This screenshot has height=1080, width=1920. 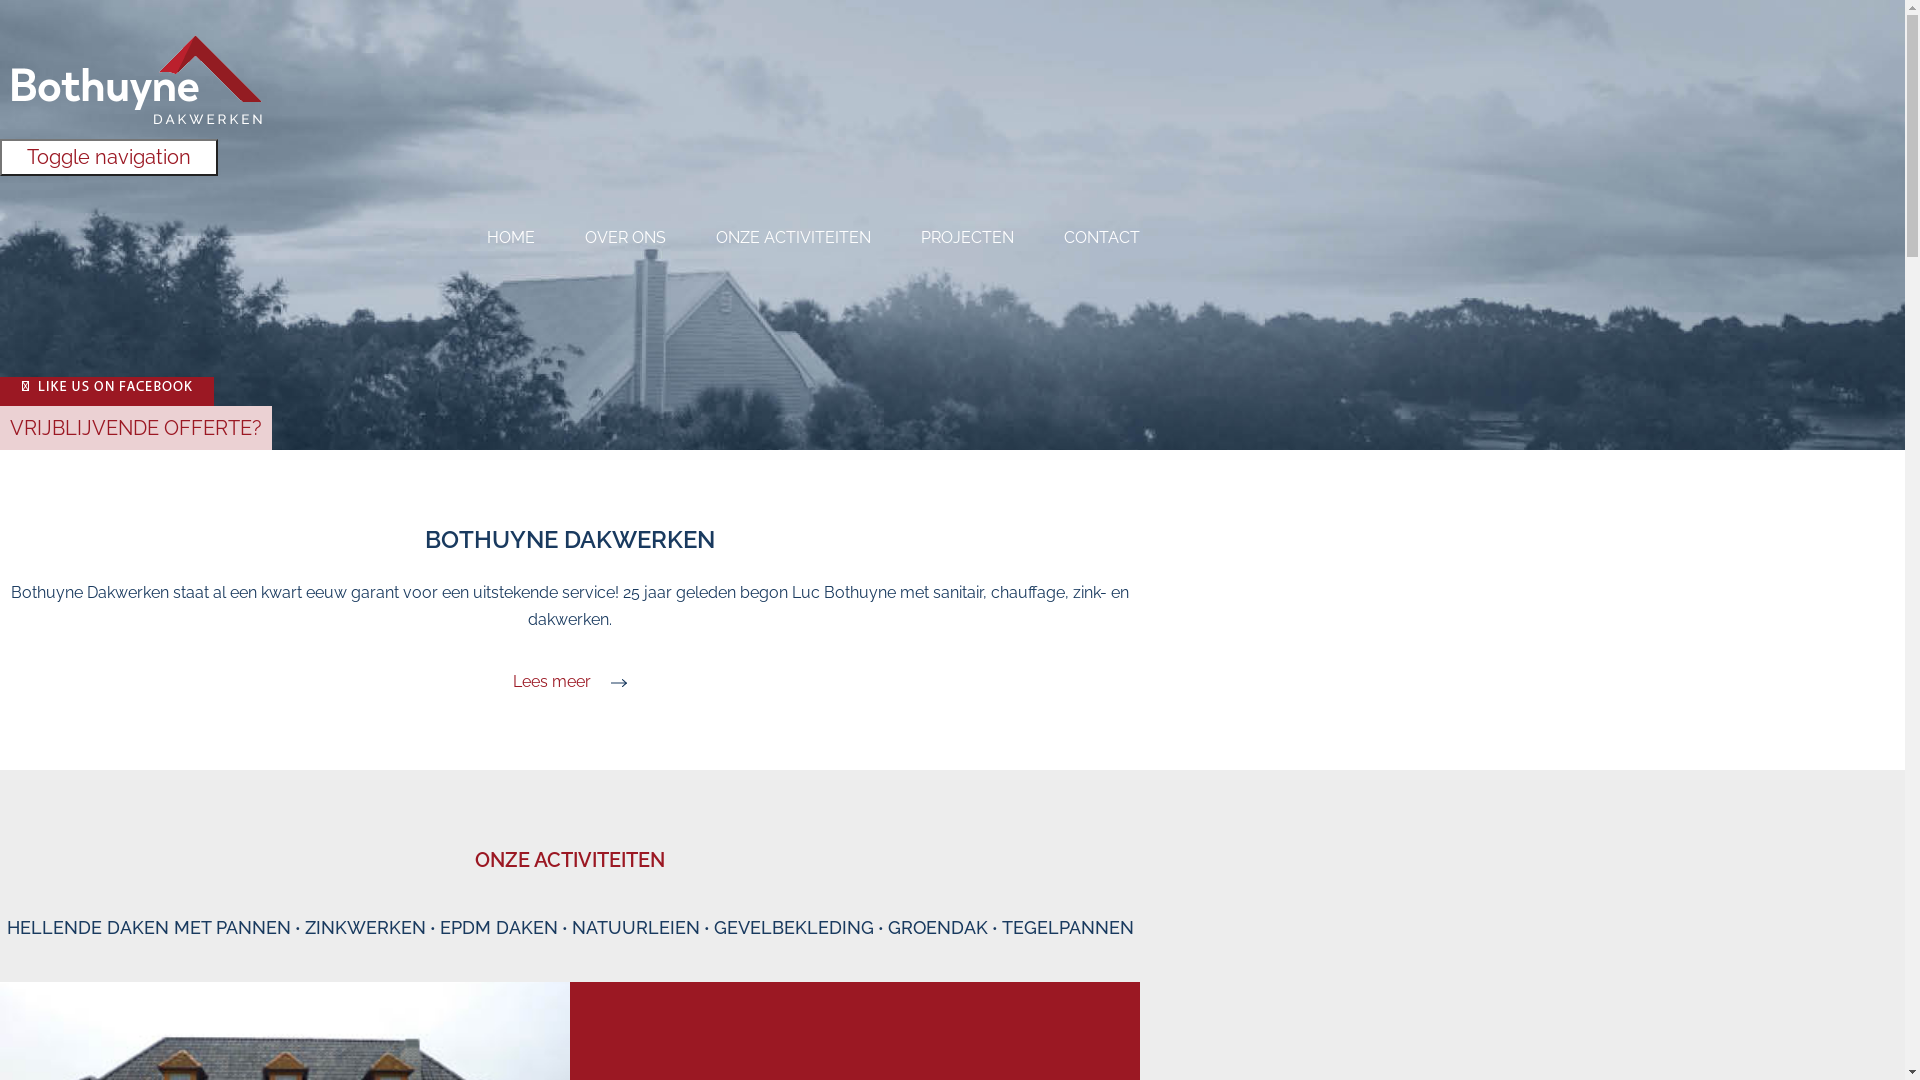 I want to click on GEVELBEKLEDING, so click(x=794, y=928).